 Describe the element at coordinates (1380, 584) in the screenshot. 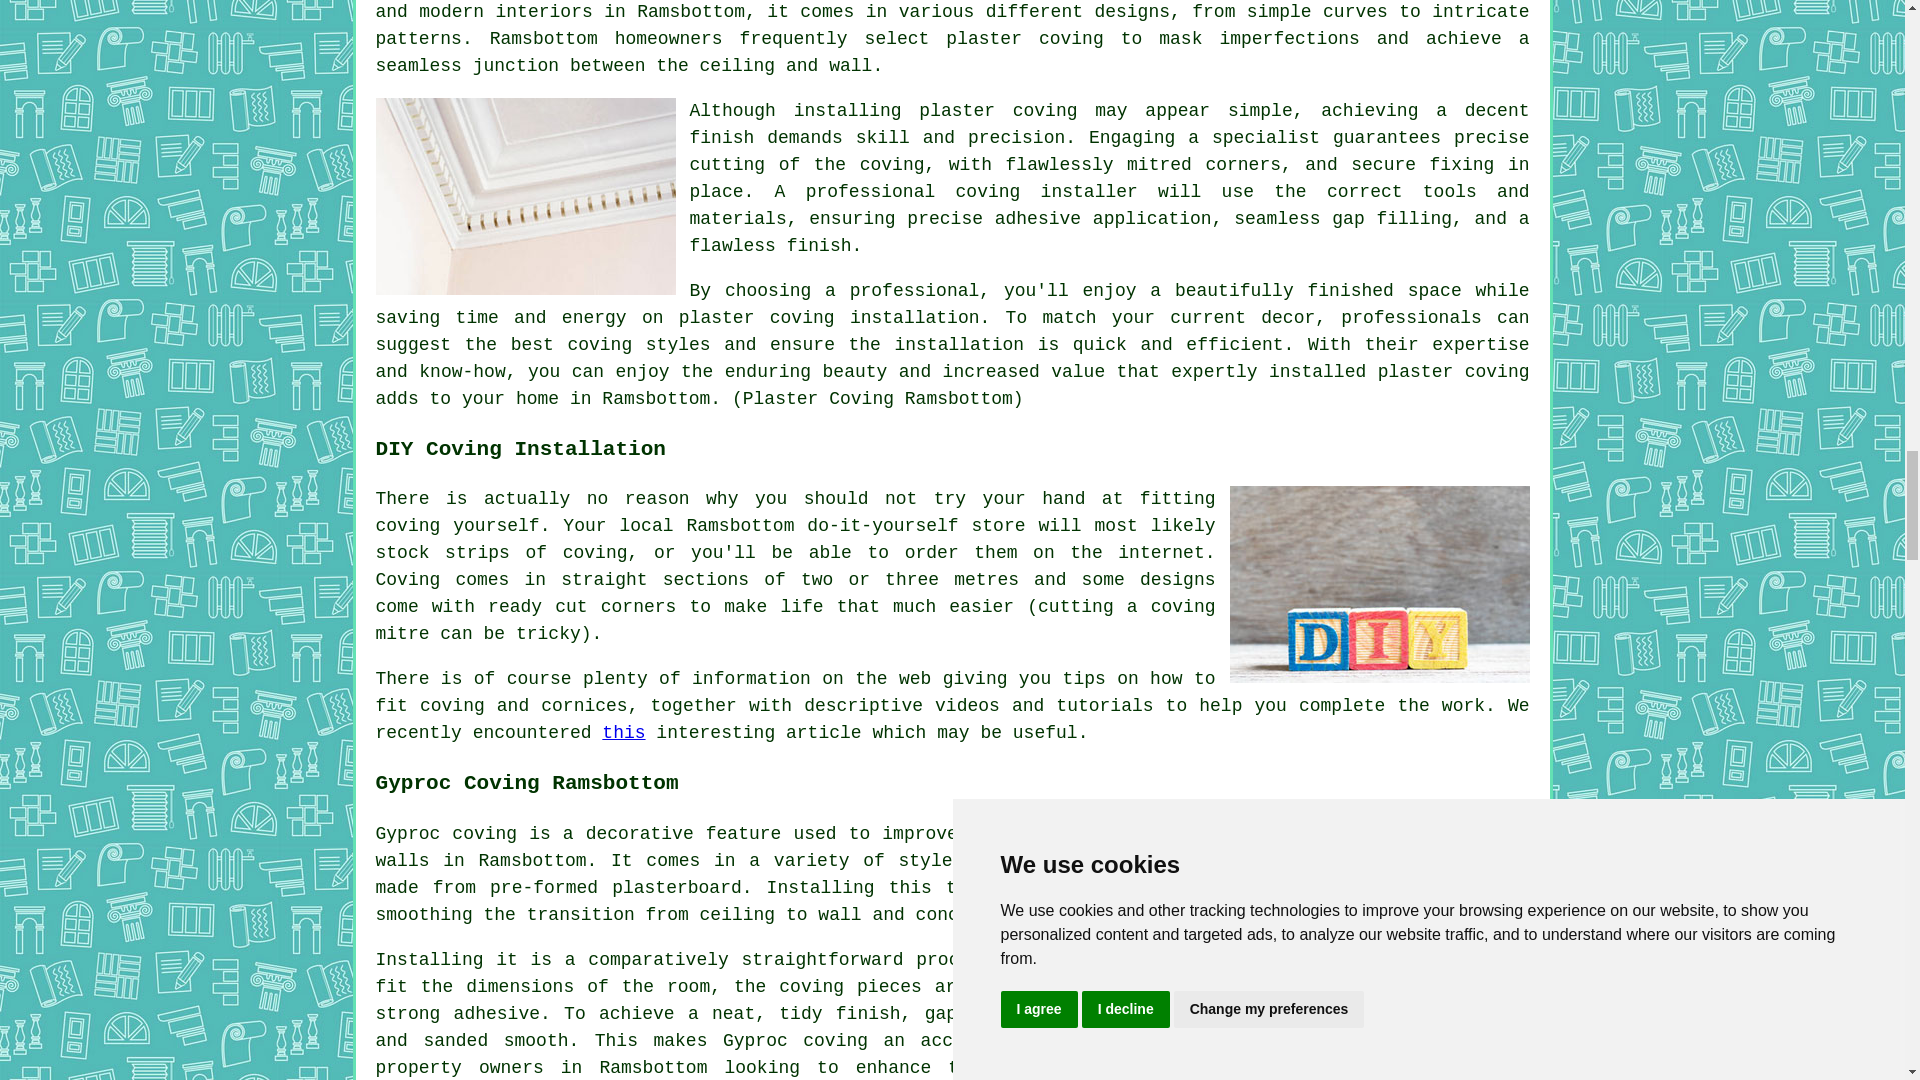

I see `DIY Coving Ramsbottom` at that location.